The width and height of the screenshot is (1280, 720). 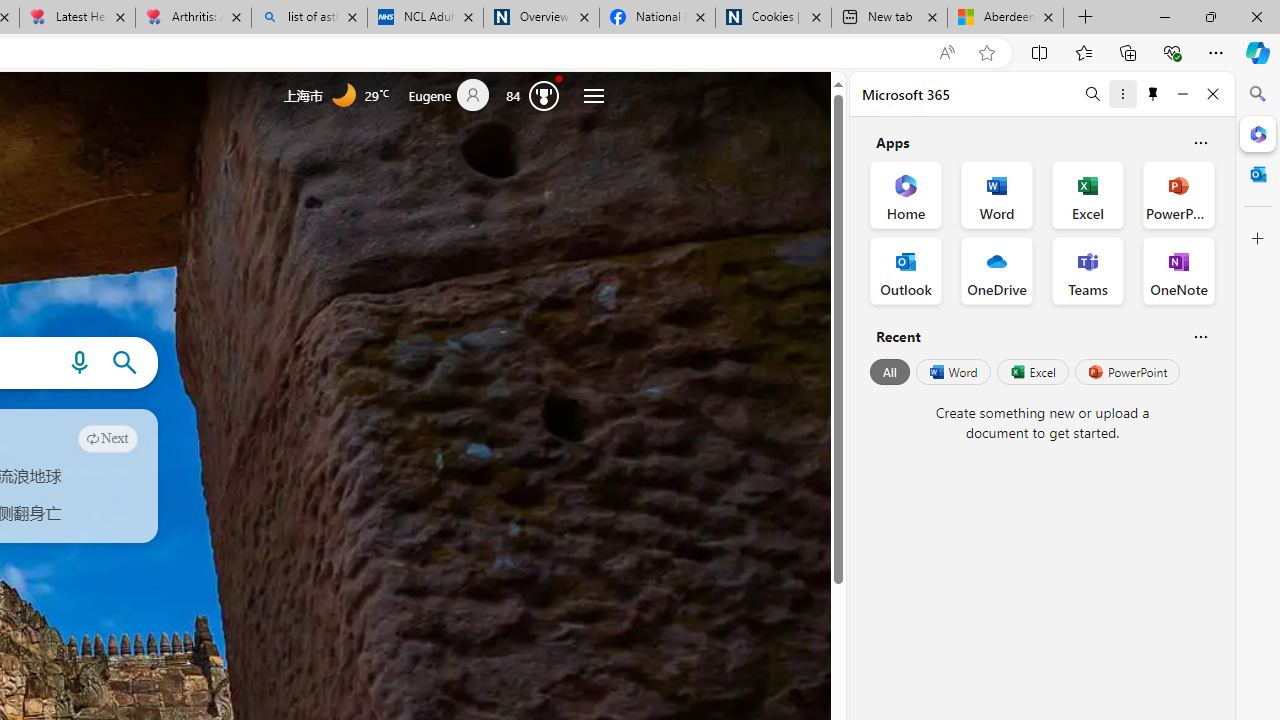 What do you see at coordinates (1088, 270) in the screenshot?
I see `Teams Office App` at bounding box center [1088, 270].